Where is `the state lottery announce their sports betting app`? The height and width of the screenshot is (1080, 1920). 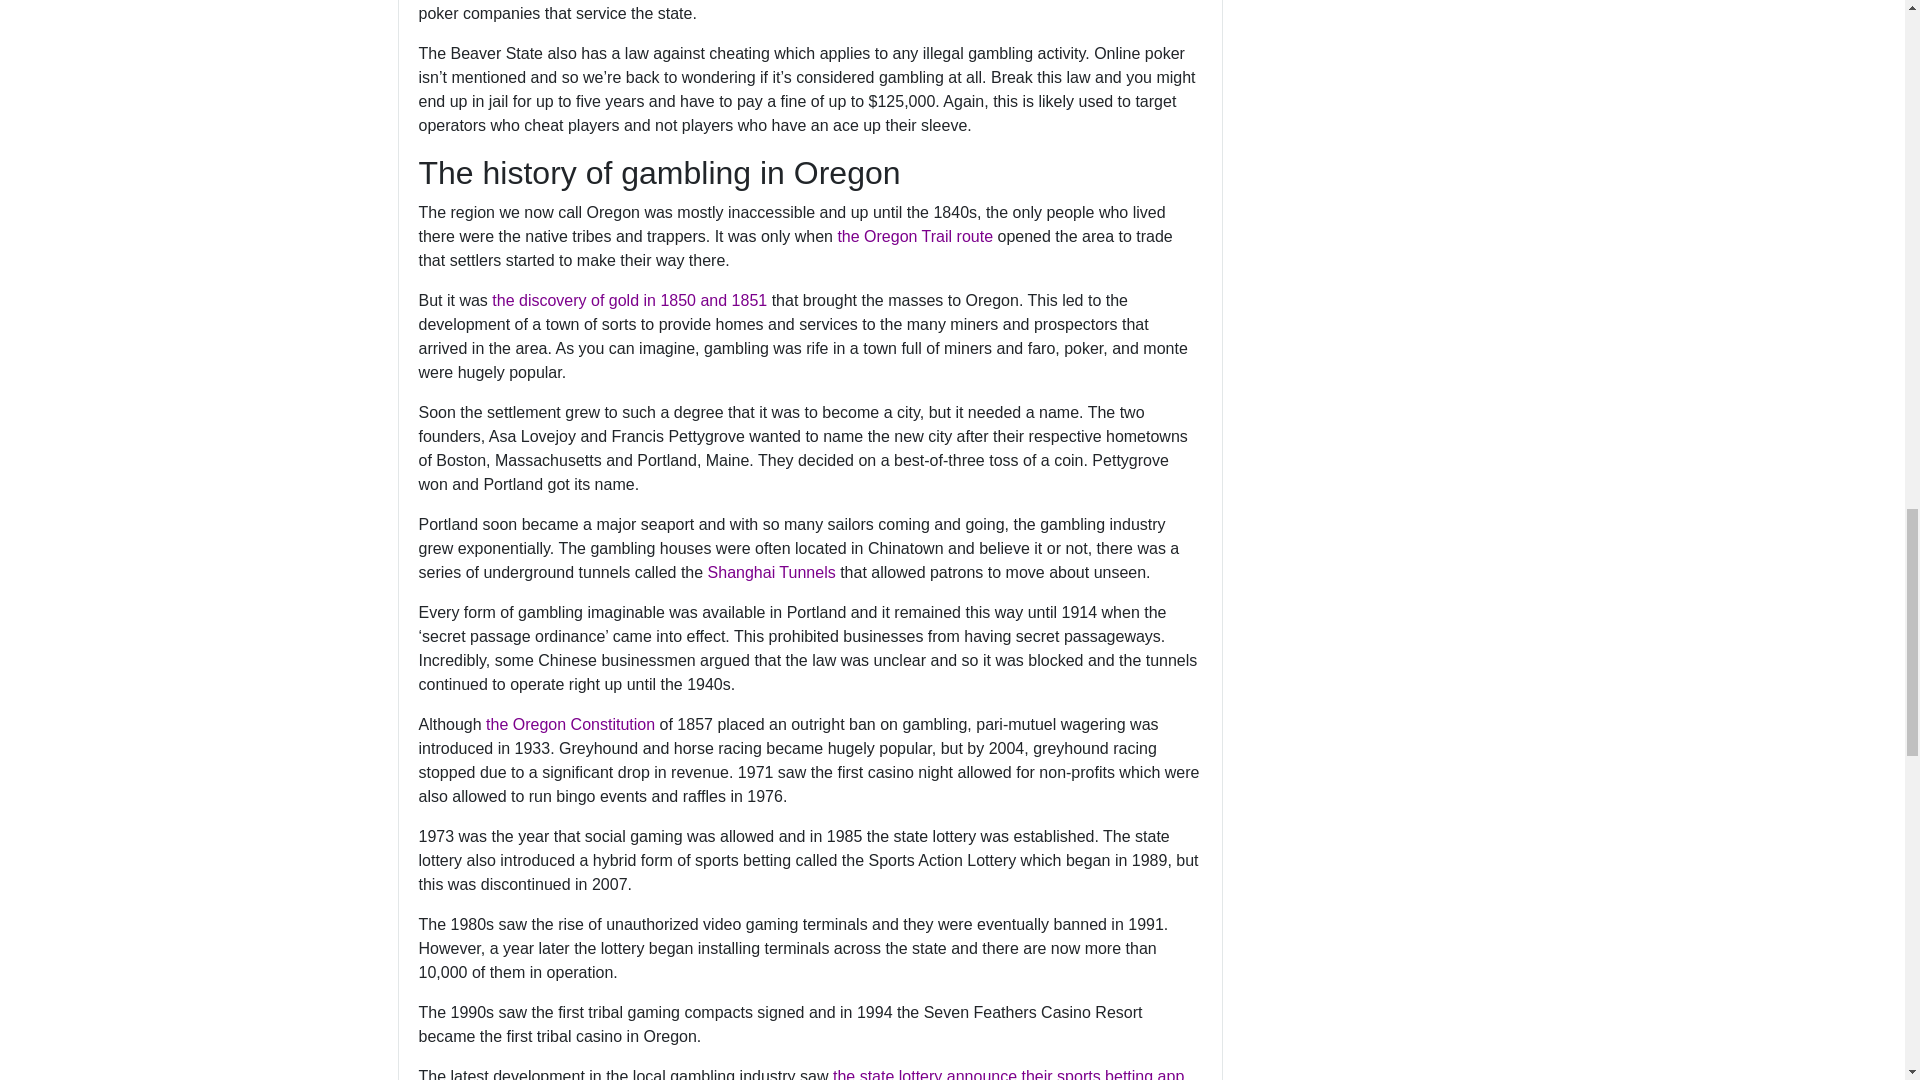 the state lottery announce their sports betting app is located at coordinates (1008, 1074).